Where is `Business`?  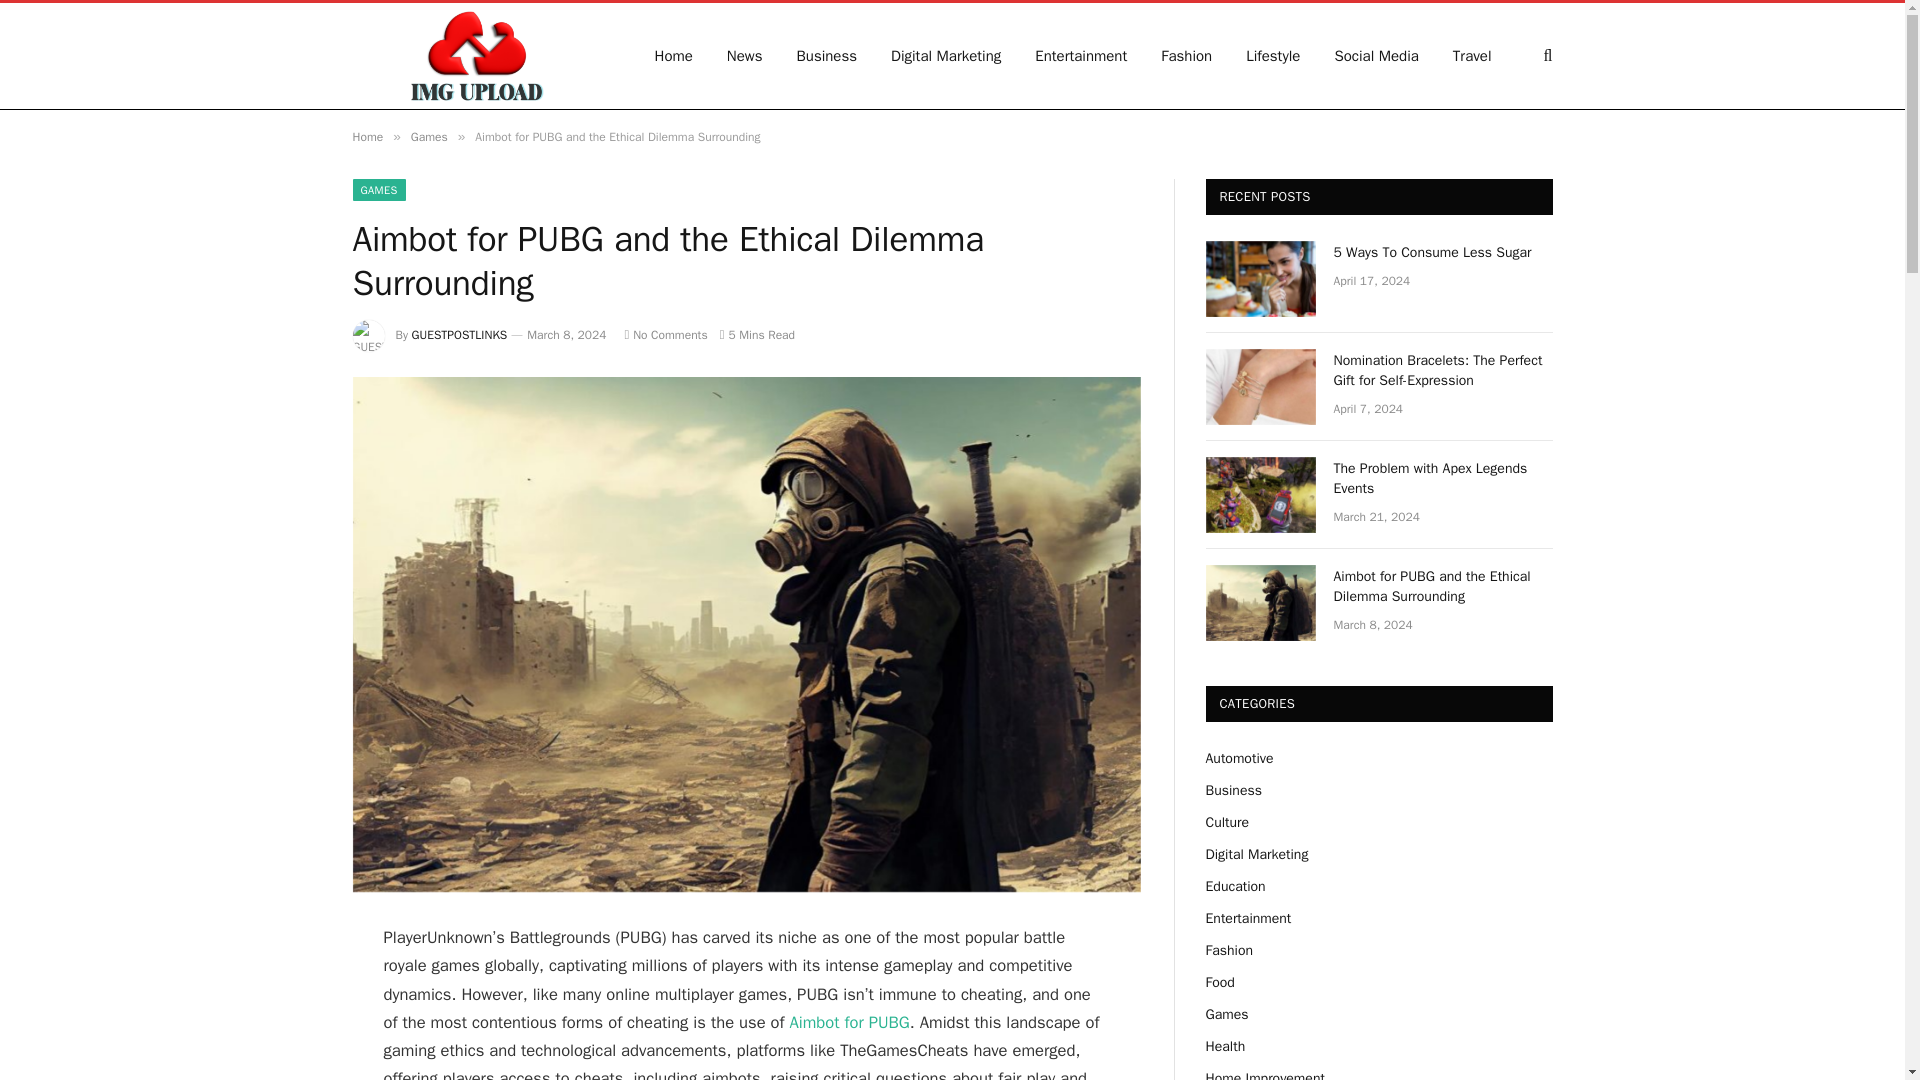 Business is located at coordinates (827, 56).